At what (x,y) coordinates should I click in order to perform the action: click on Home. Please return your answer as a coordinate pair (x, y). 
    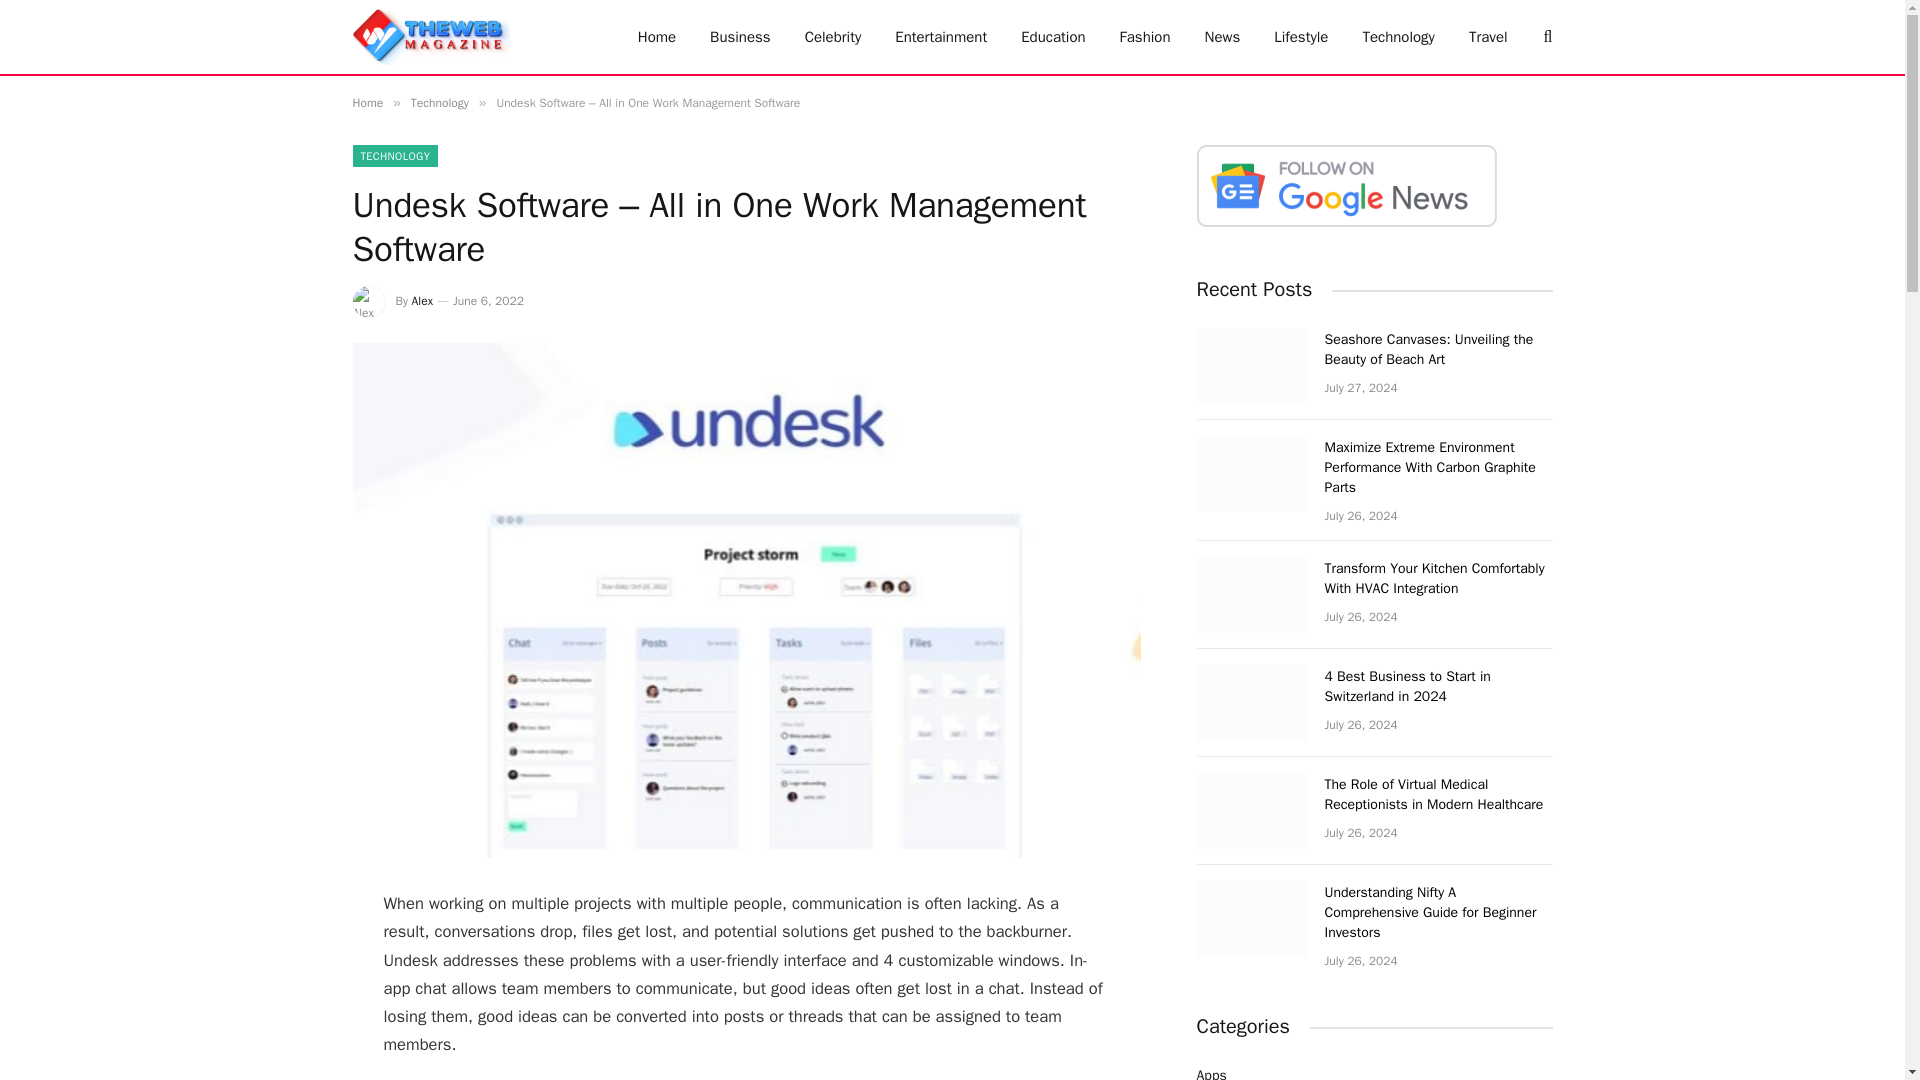
    Looking at the image, I should click on (656, 37).